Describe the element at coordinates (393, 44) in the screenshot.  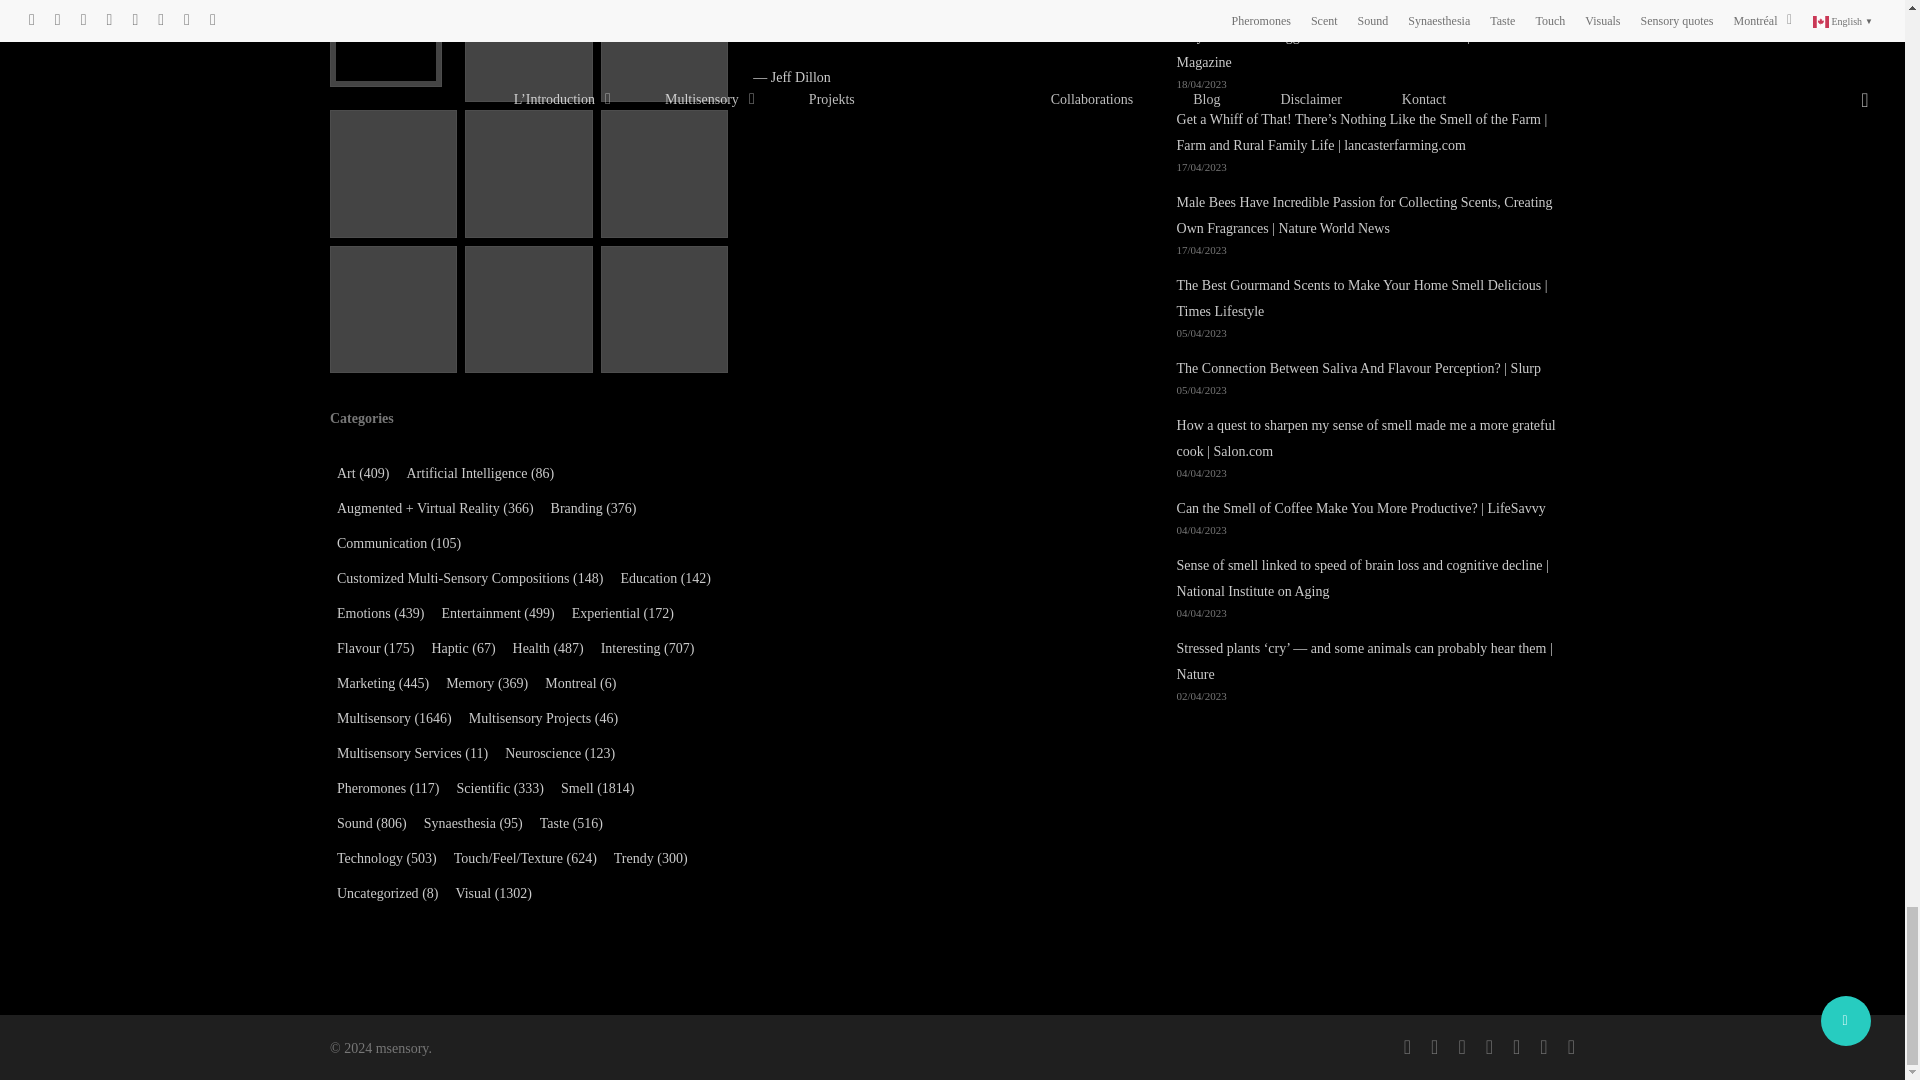
I see `Get vaccinated. Get the Facts!` at that location.